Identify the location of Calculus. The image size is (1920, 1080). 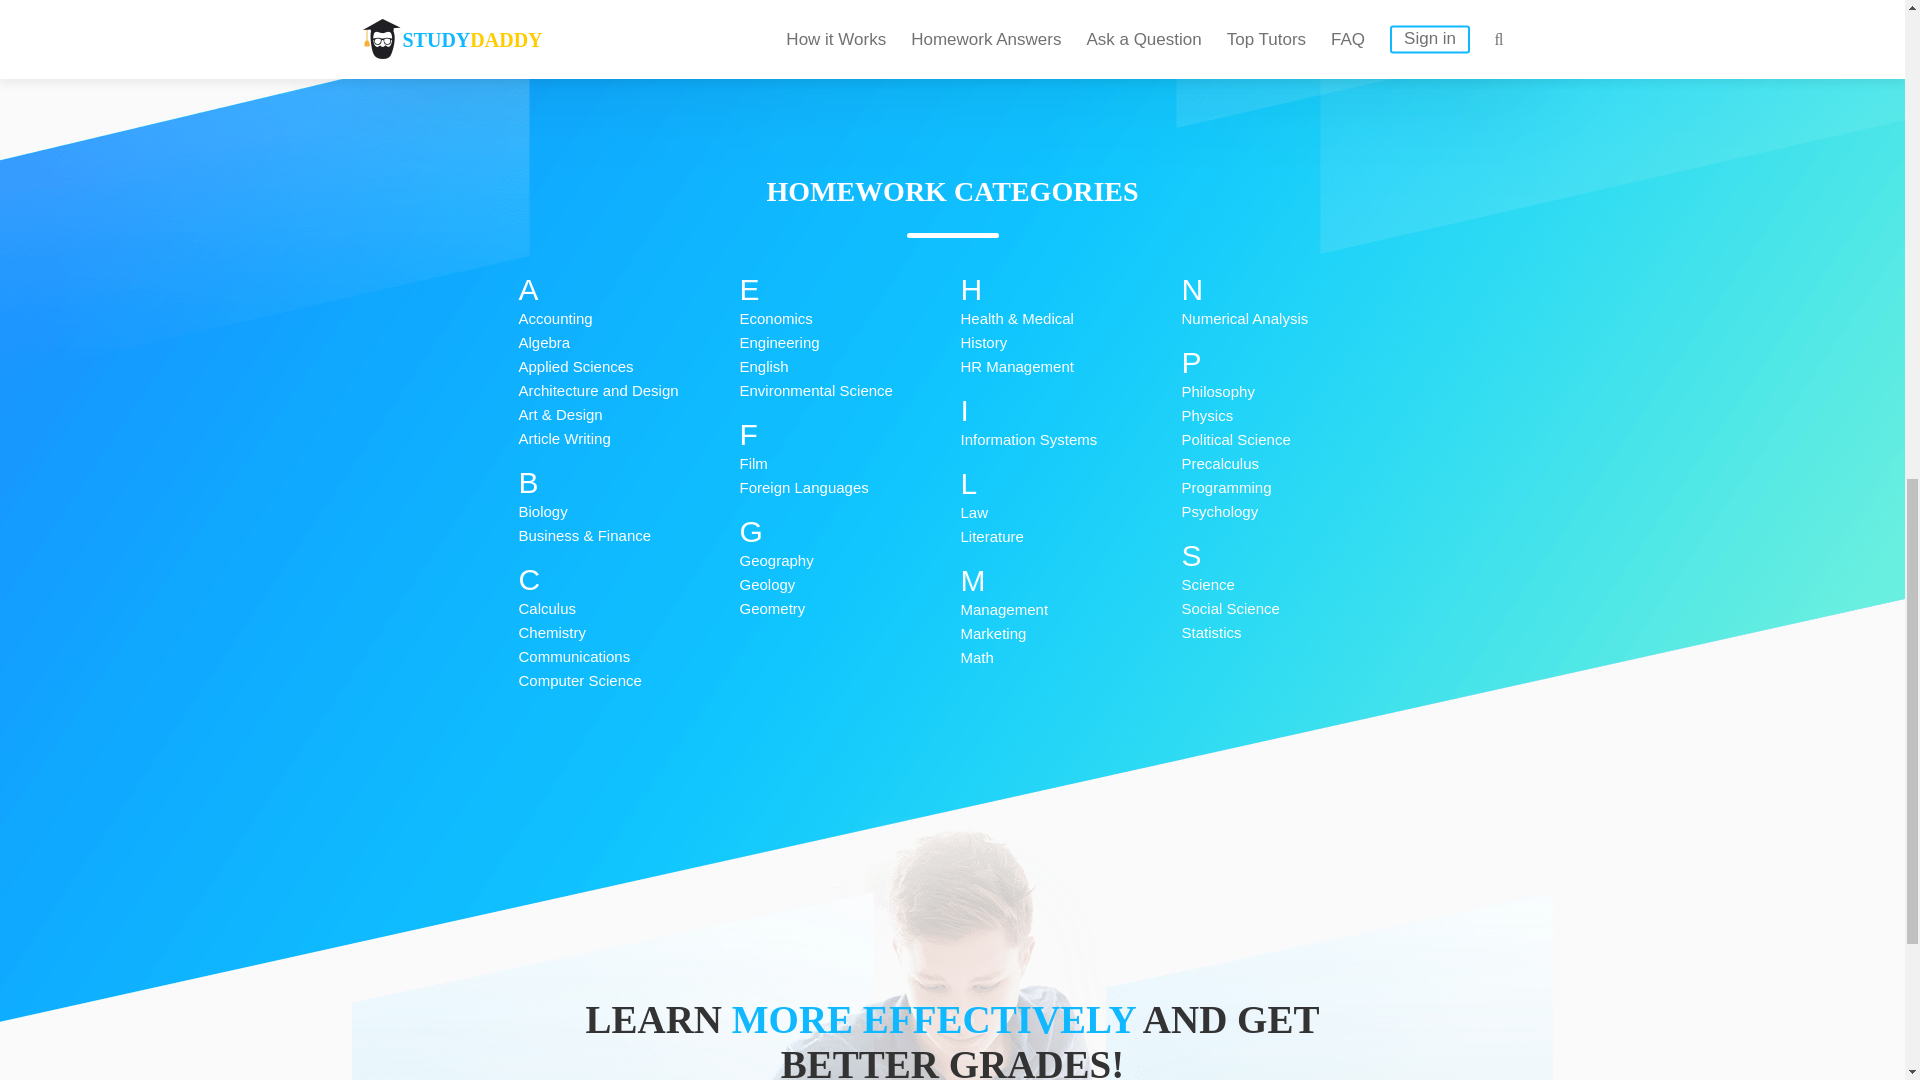
(628, 609).